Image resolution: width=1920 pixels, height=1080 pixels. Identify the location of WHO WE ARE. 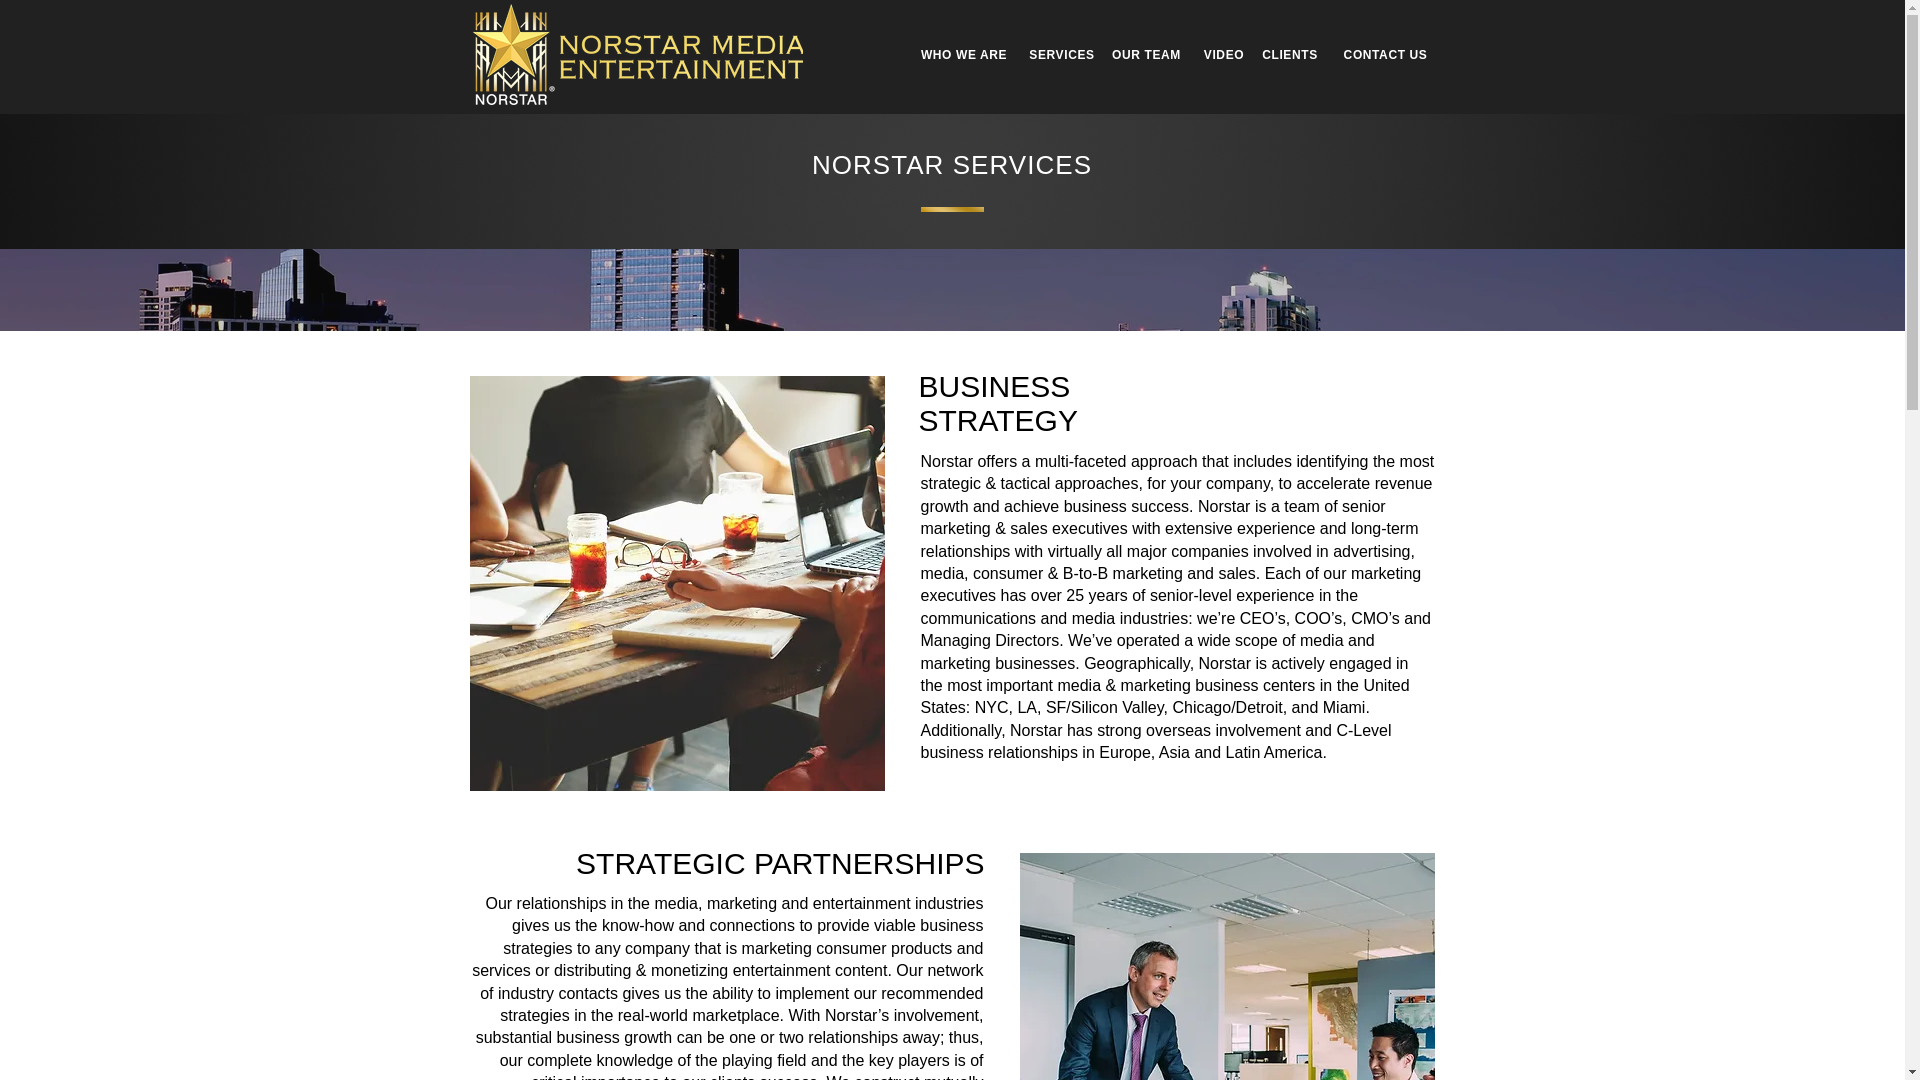
(964, 54).